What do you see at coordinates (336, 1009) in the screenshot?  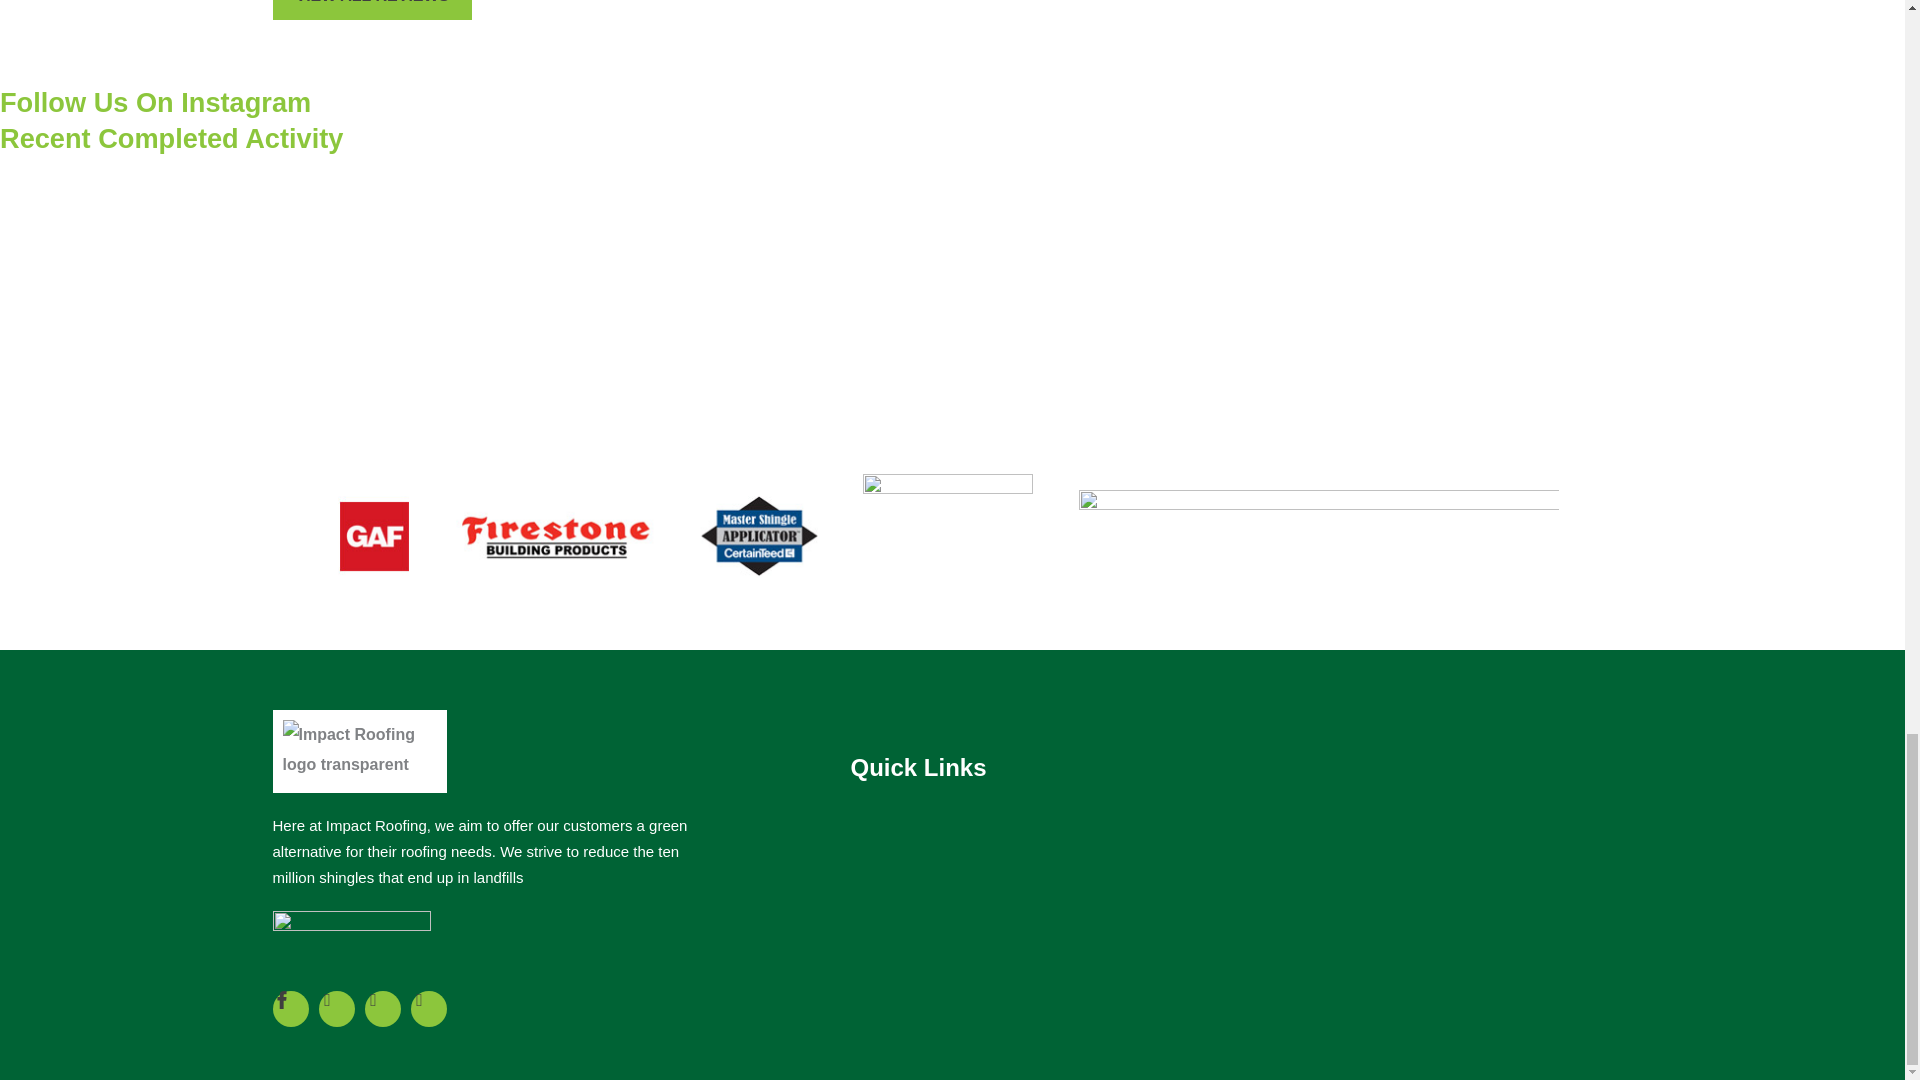 I see `Yelp` at bounding box center [336, 1009].